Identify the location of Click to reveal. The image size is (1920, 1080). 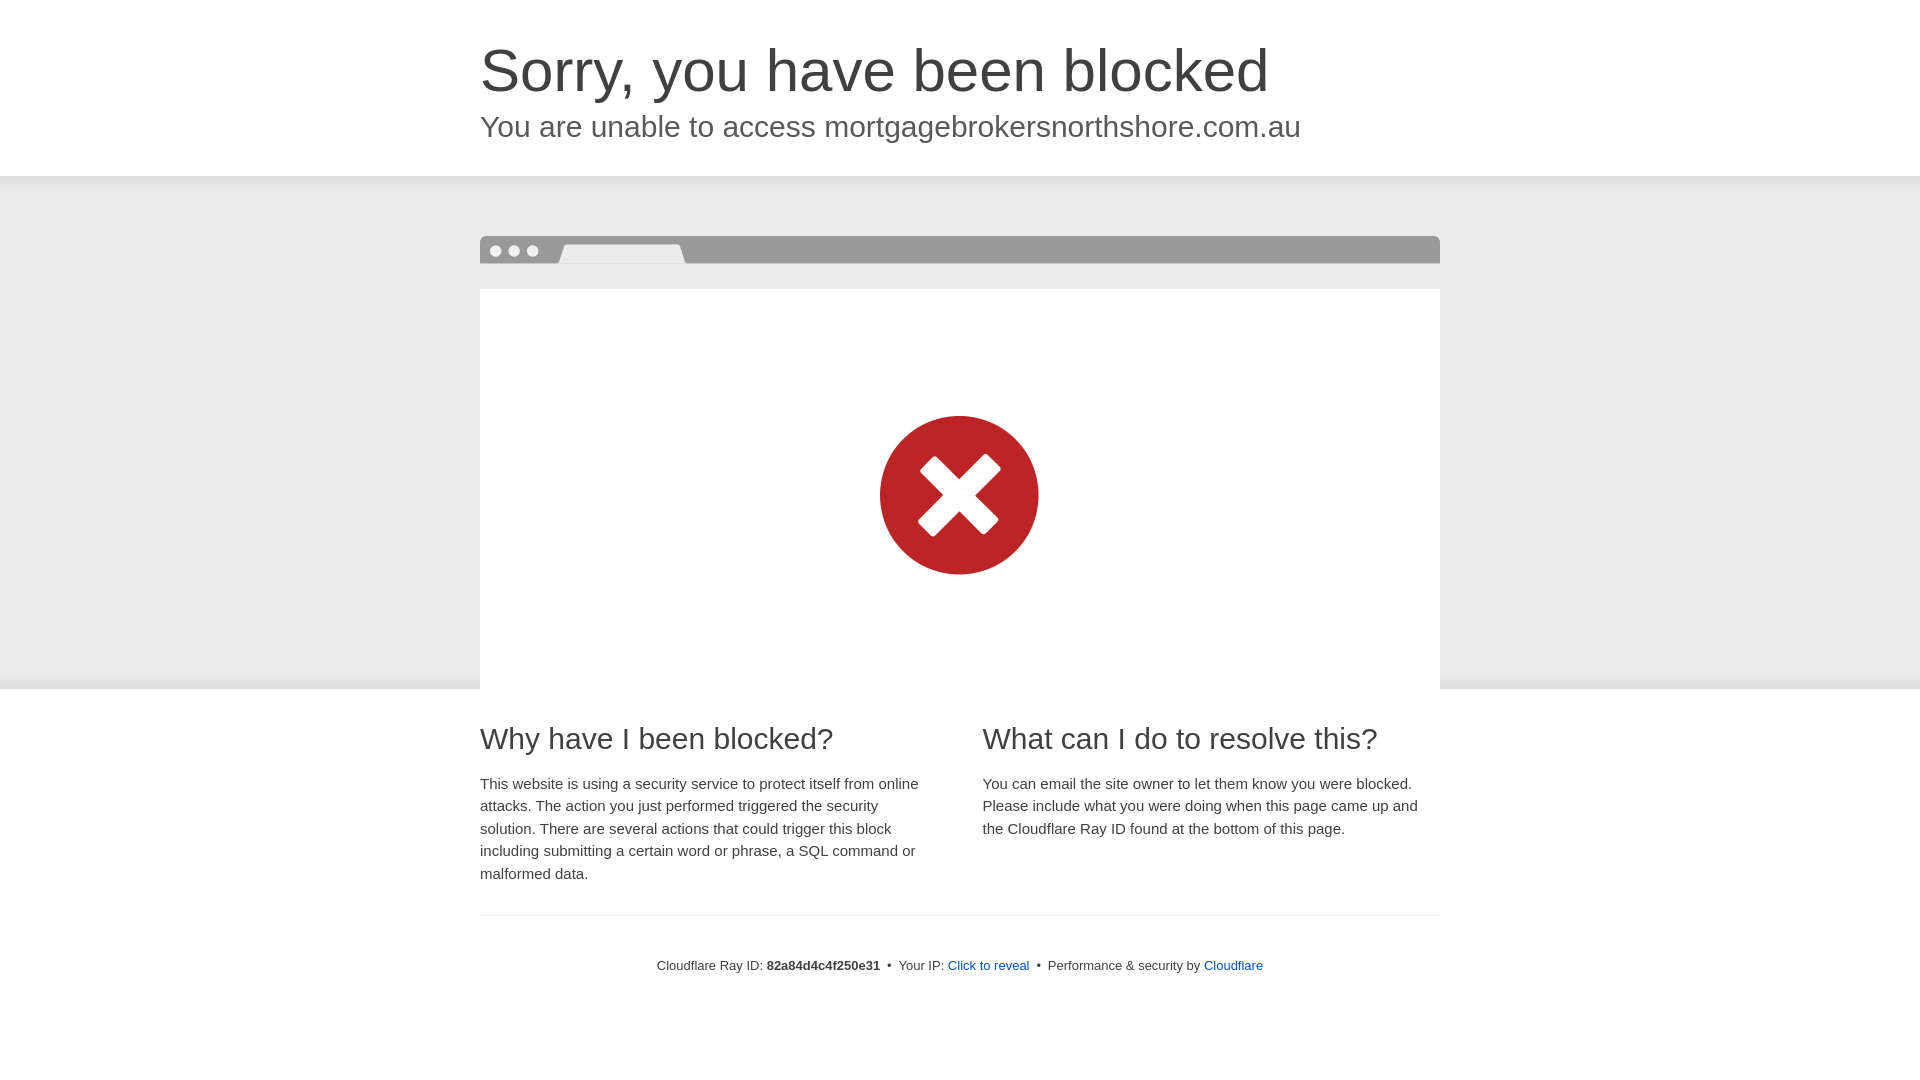
(989, 966).